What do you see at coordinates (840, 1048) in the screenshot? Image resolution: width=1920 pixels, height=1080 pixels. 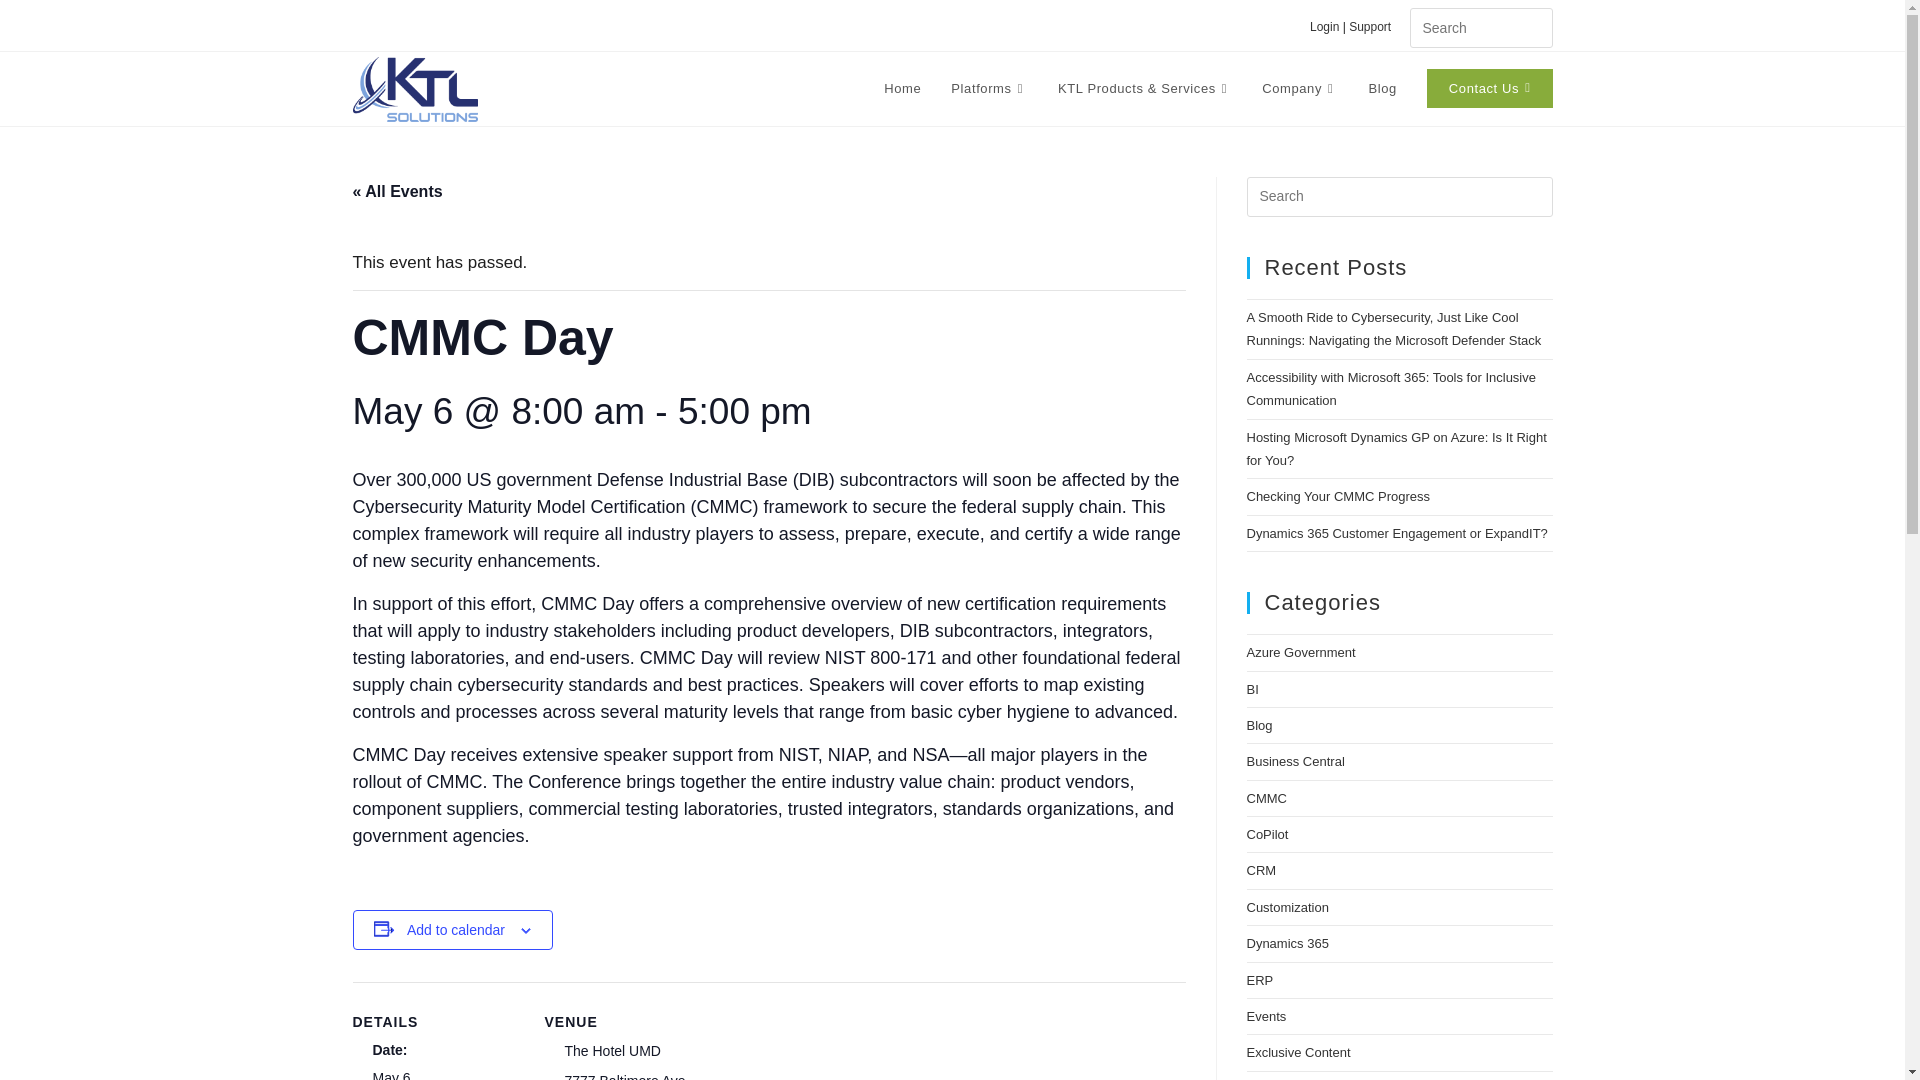 I see `Google maps iframe displaying the address to The Hotel UMD` at bounding box center [840, 1048].